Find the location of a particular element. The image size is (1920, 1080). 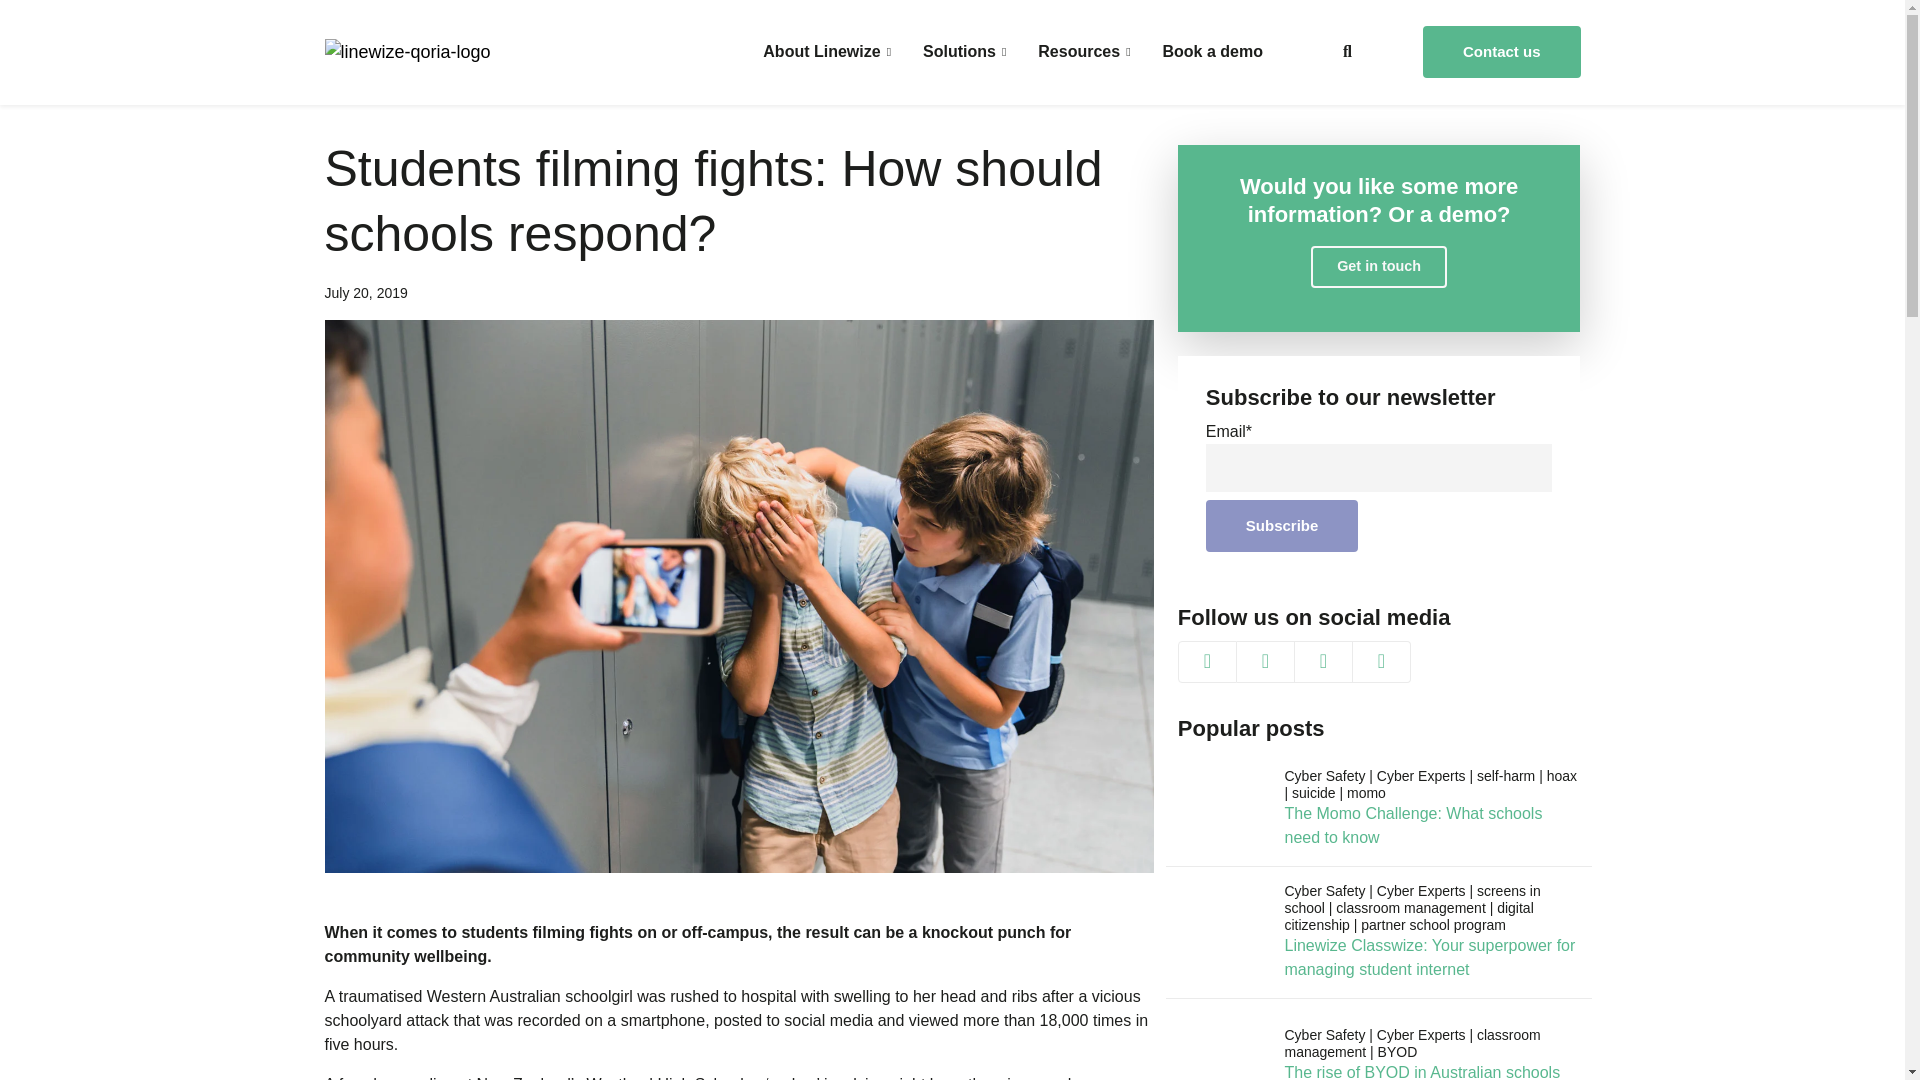

Solutions is located at coordinates (964, 51).